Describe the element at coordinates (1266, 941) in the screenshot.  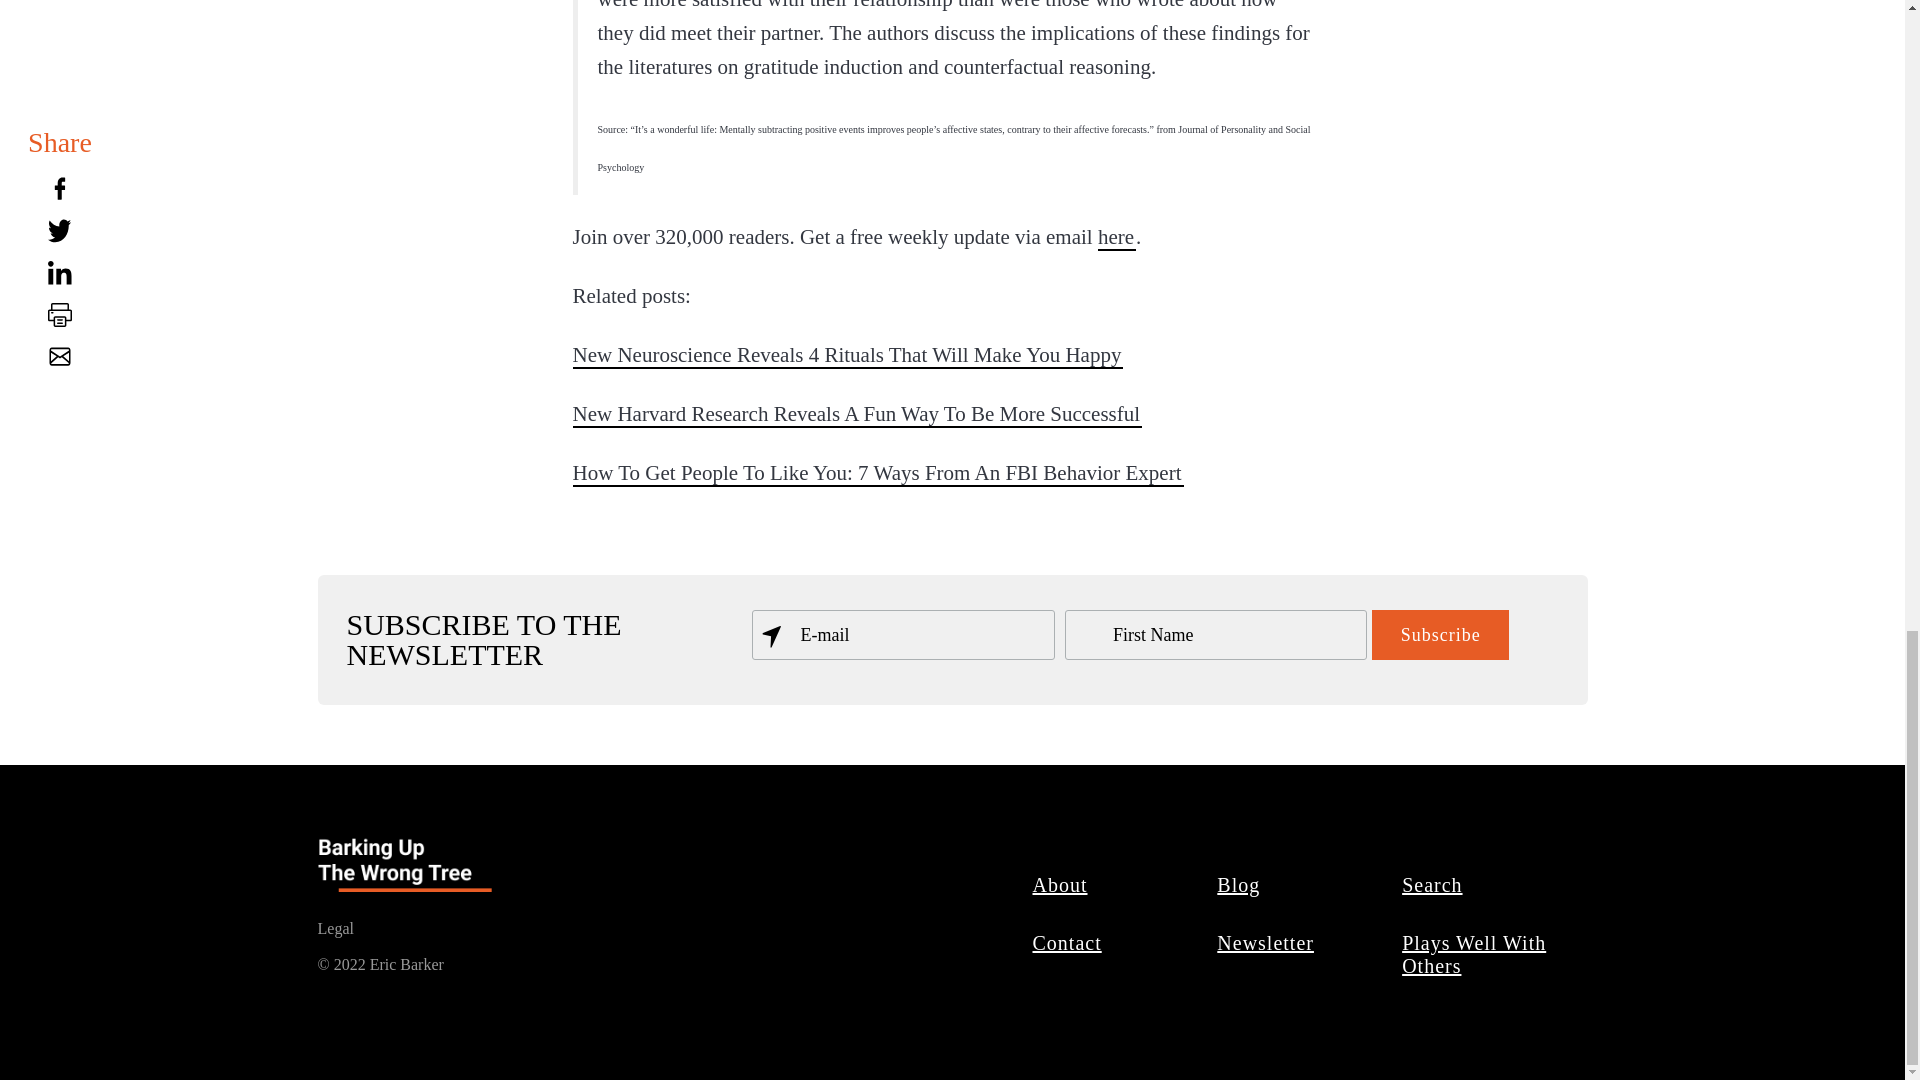
I see `Newsletter` at that location.